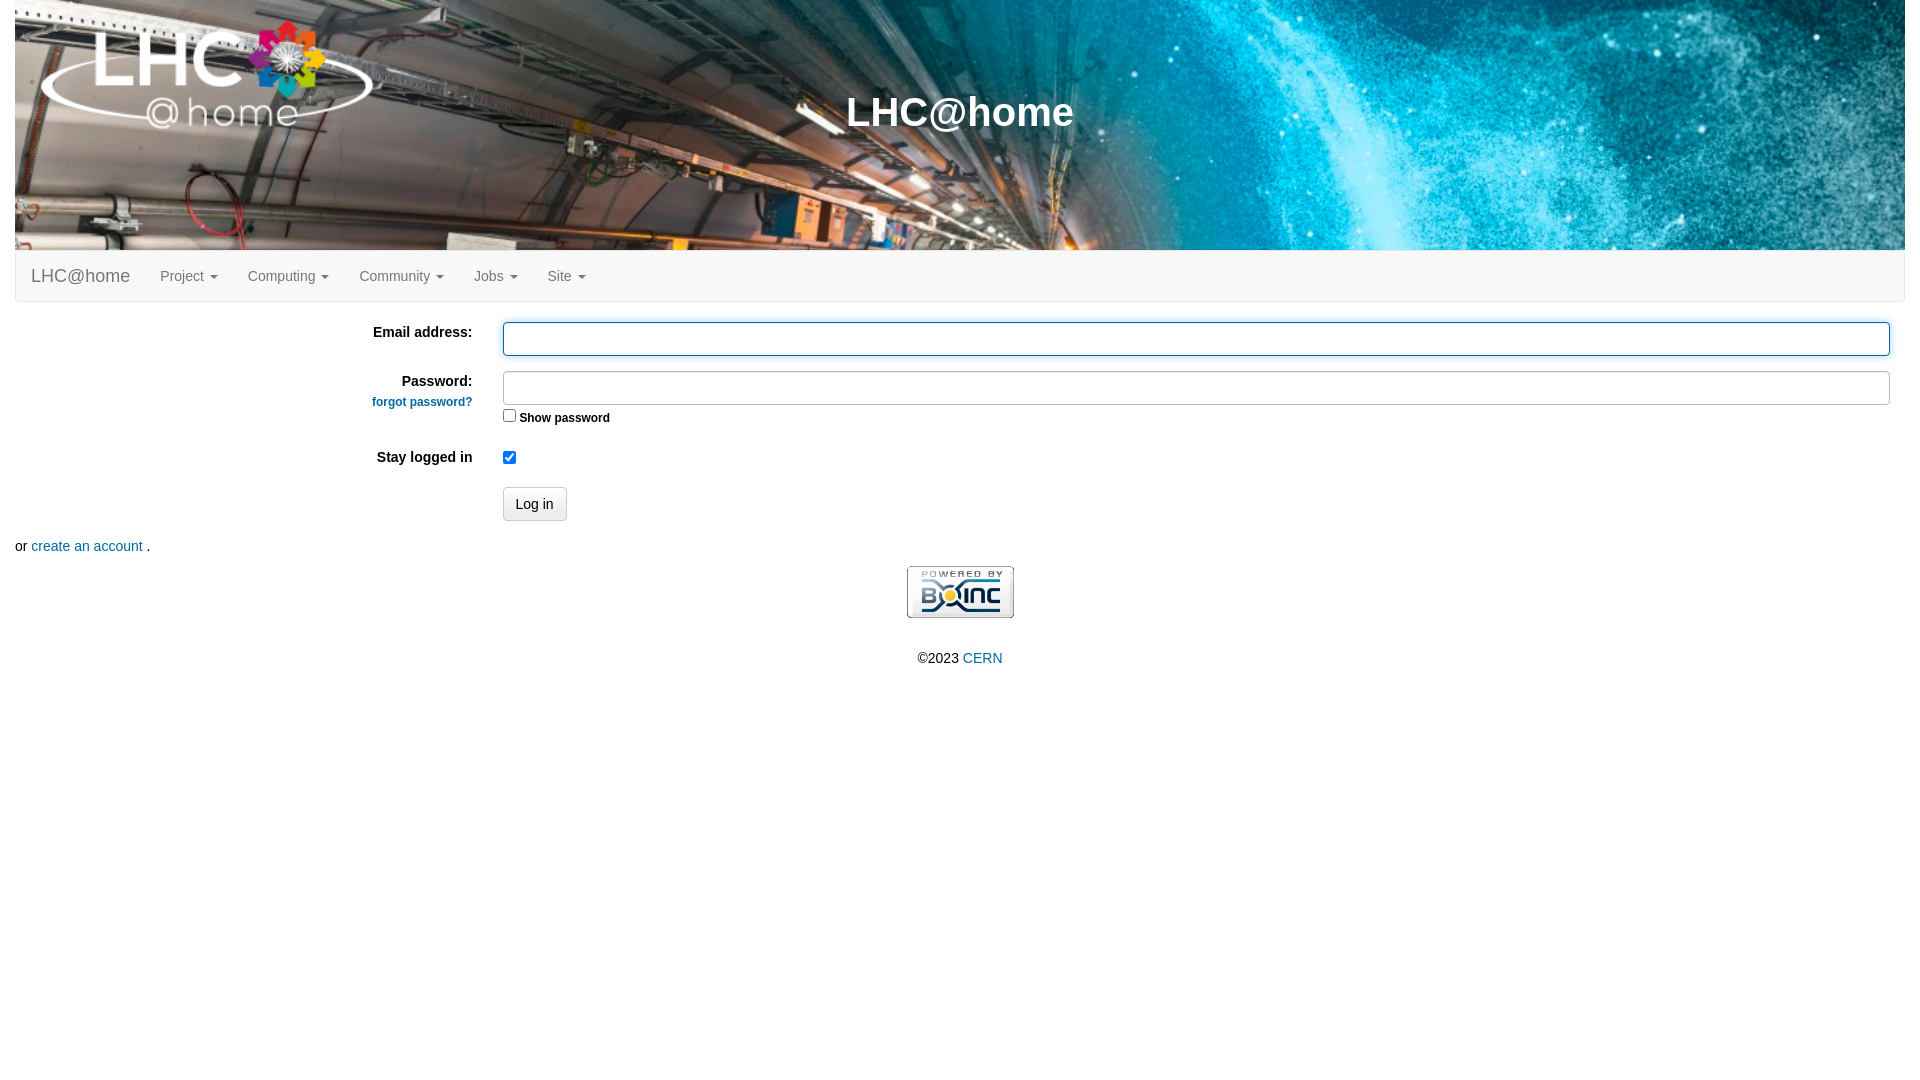 Image resolution: width=1920 pixels, height=1080 pixels. I want to click on create an account, so click(88, 546).